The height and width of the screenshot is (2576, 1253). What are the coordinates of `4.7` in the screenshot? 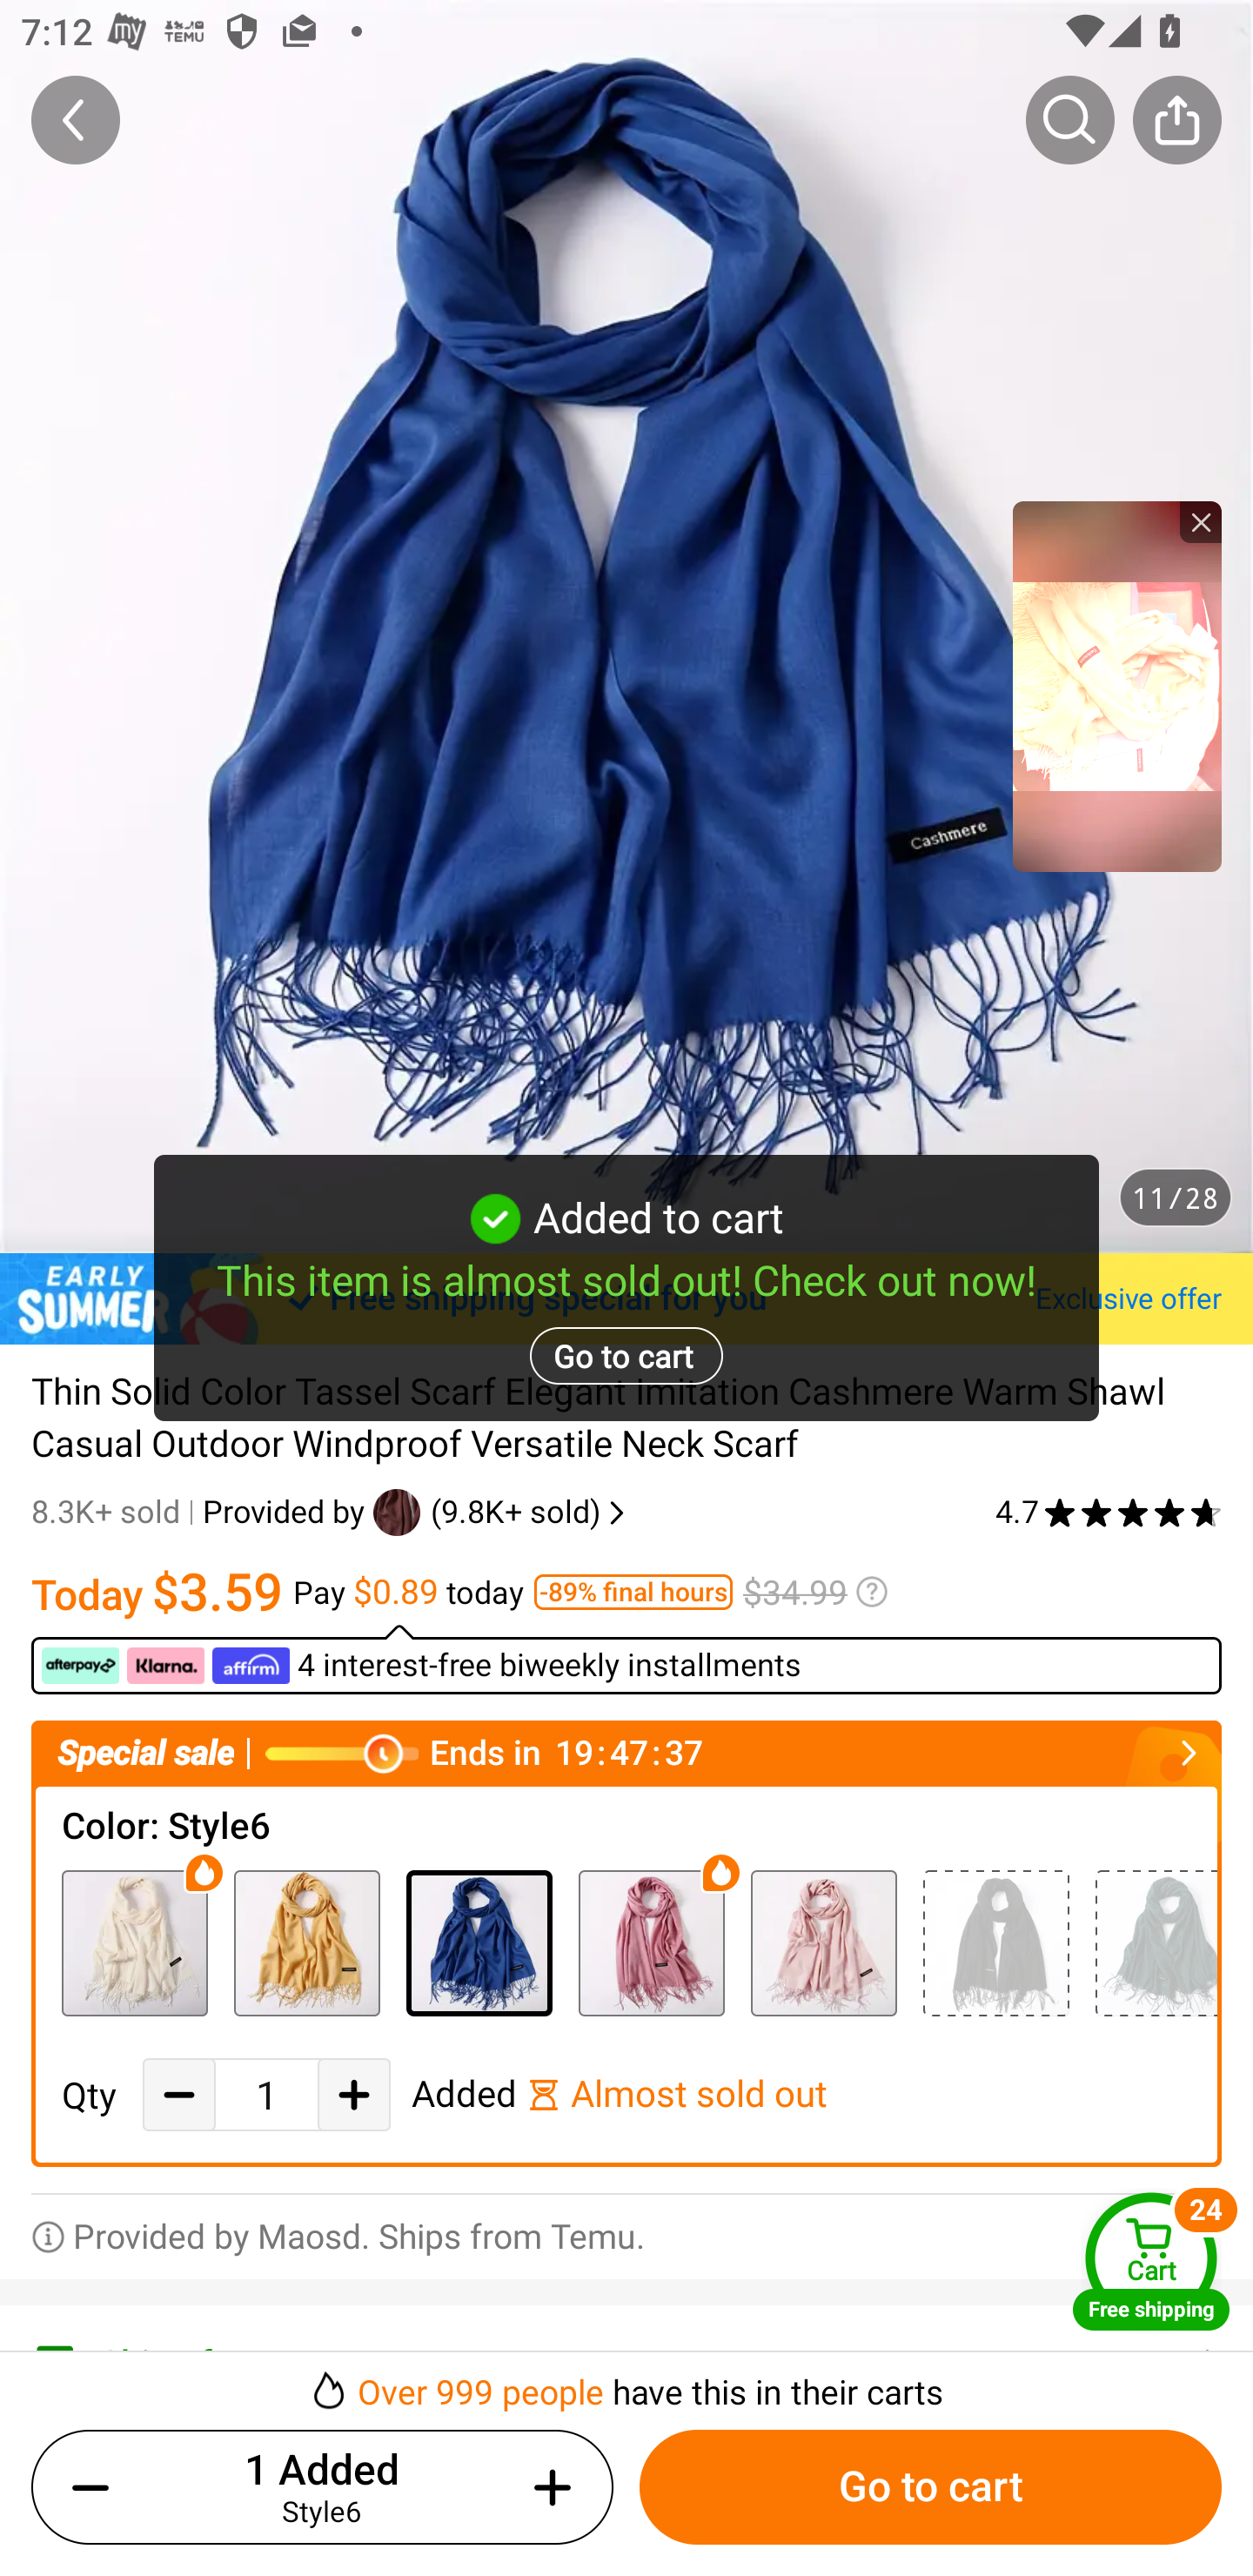 It's located at (1109, 1512).